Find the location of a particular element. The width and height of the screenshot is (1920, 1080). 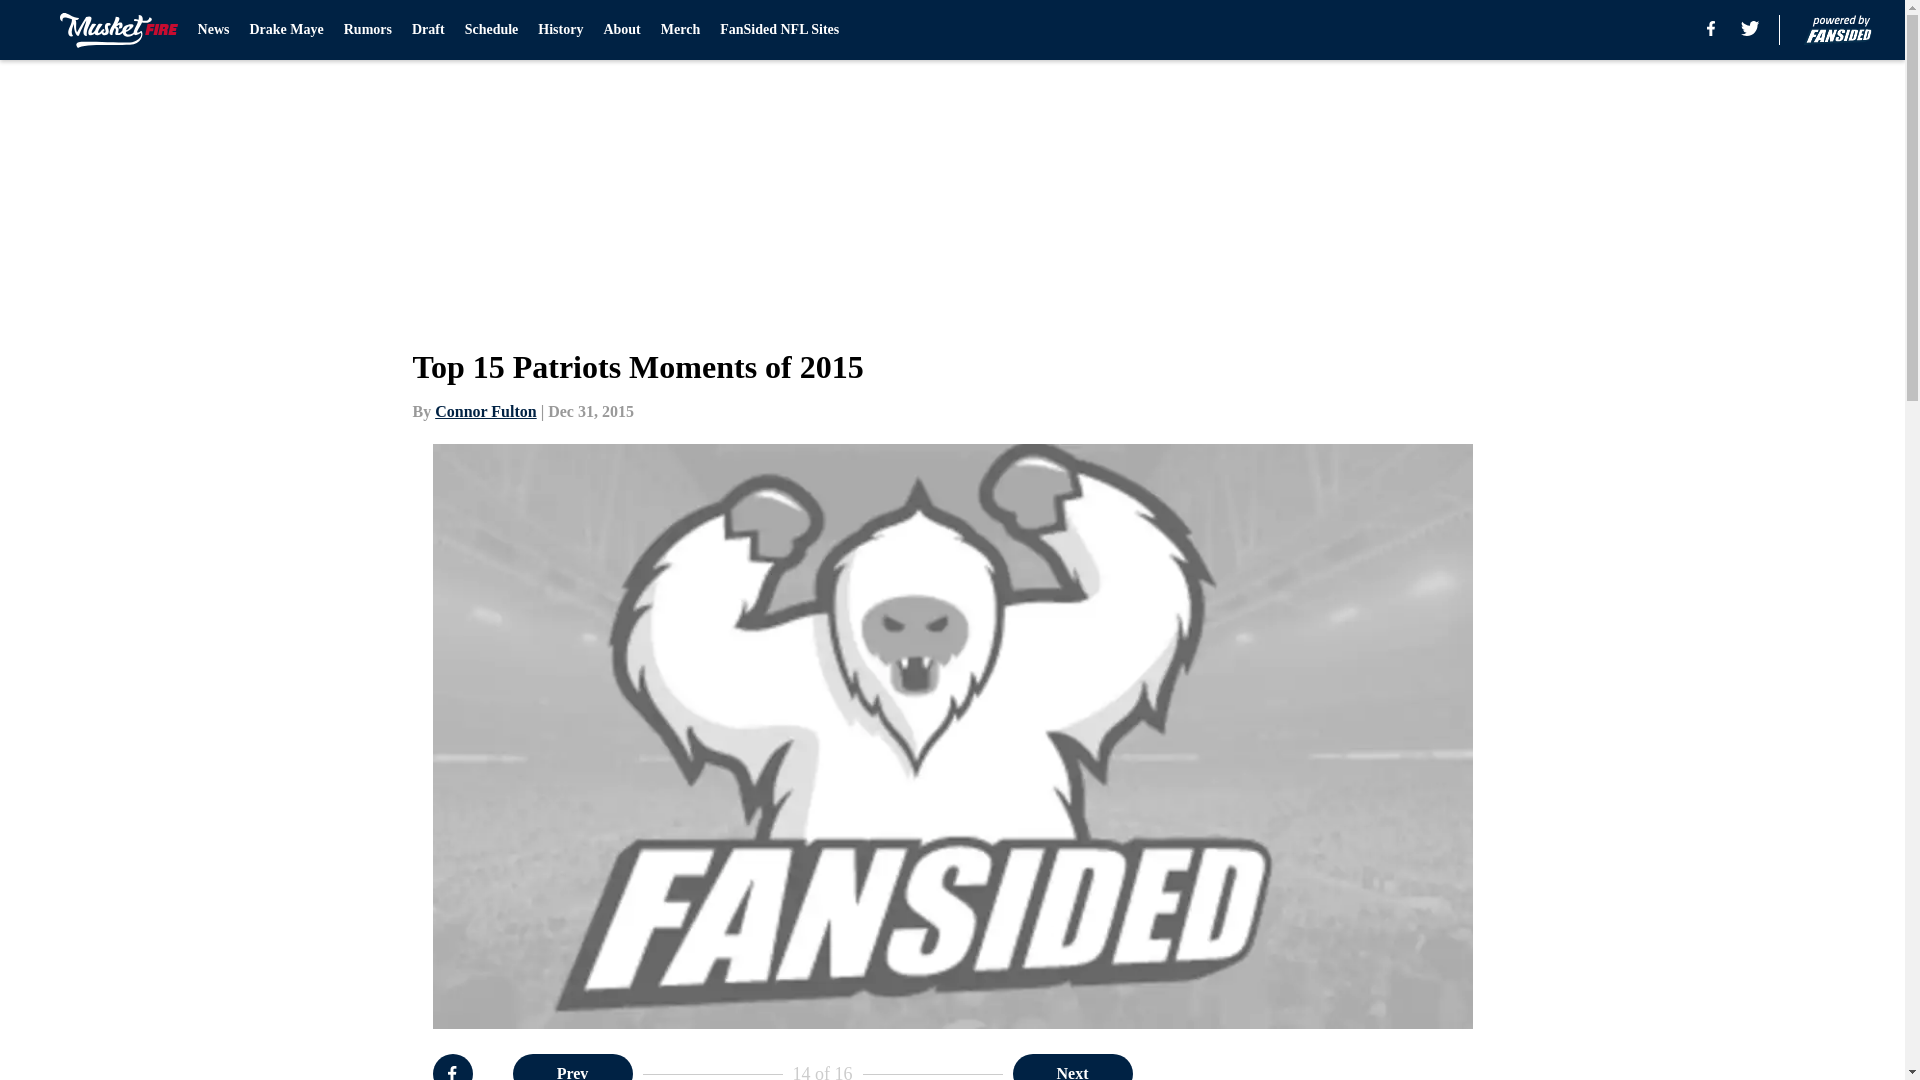

Merch is located at coordinates (680, 30).